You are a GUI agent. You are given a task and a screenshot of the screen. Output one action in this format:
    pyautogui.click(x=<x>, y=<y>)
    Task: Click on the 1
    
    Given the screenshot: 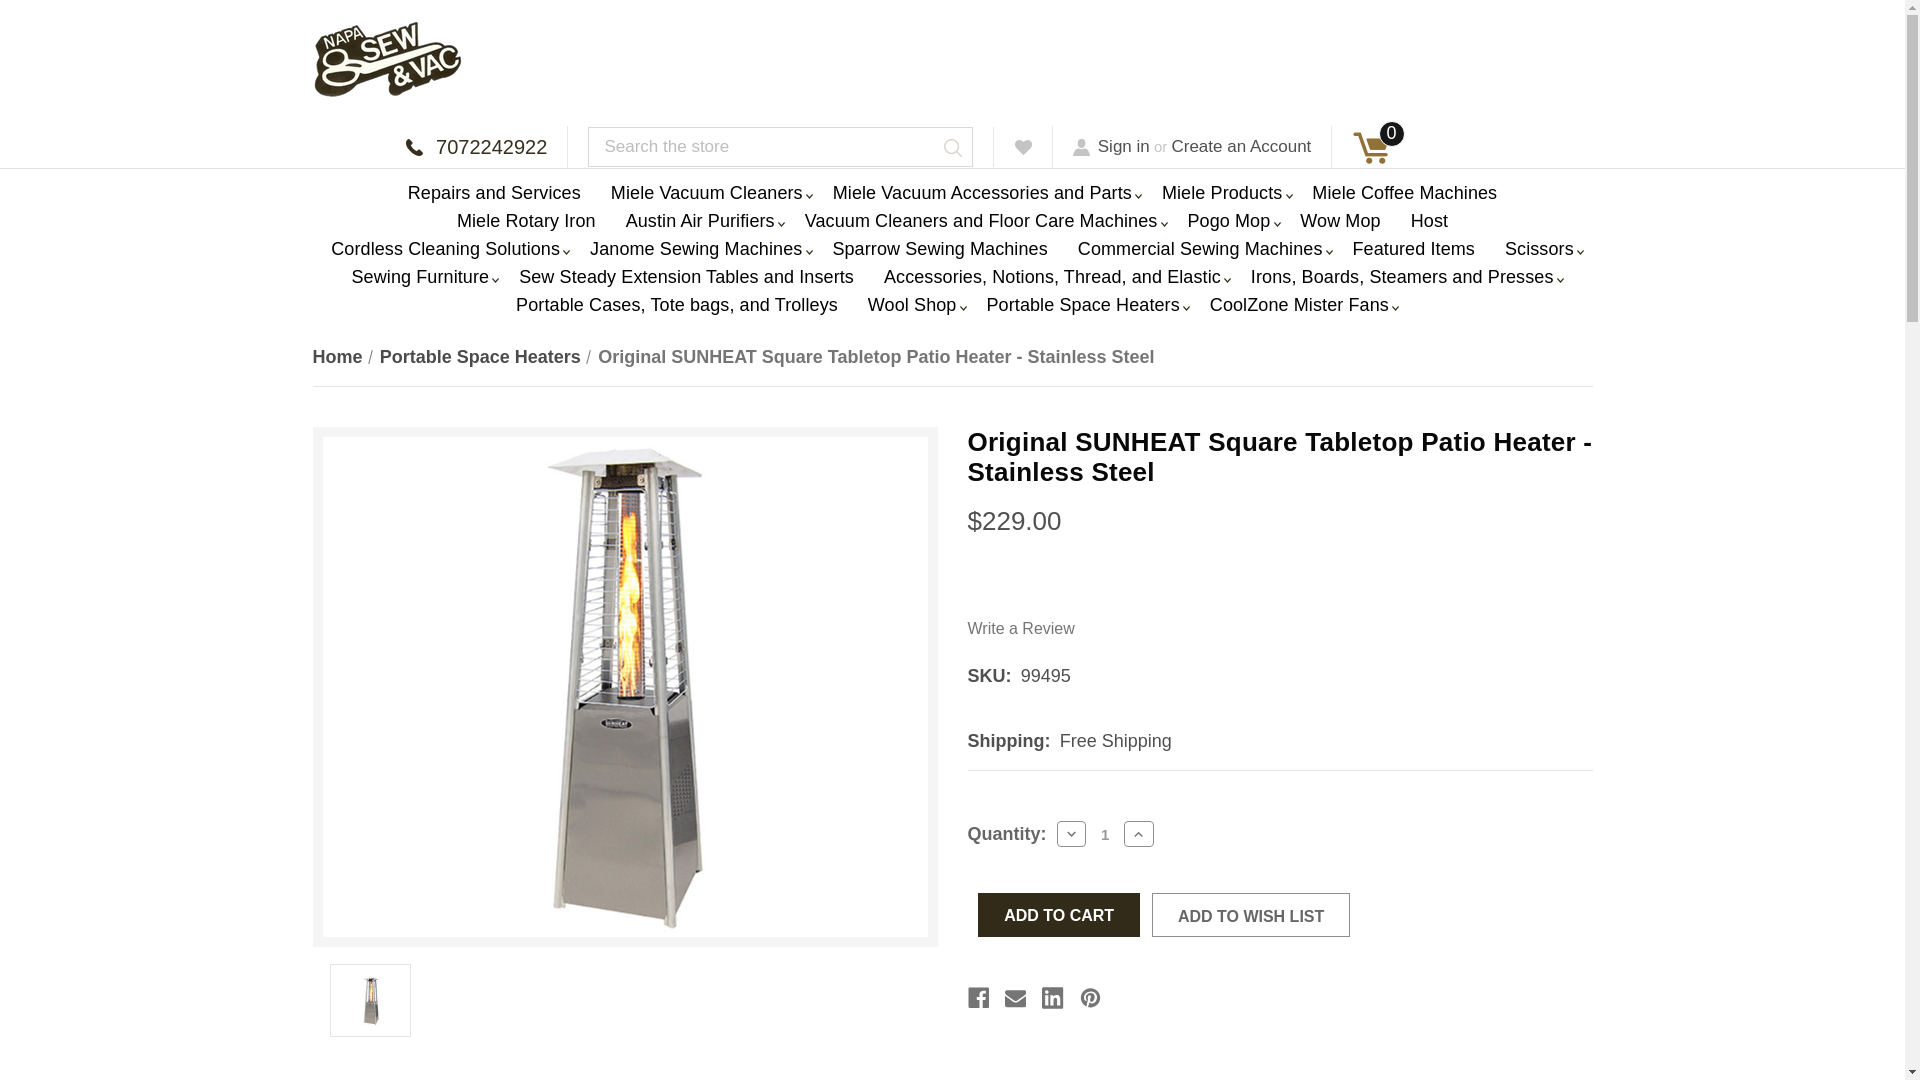 What is the action you would take?
    pyautogui.click(x=1104, y=834)
    